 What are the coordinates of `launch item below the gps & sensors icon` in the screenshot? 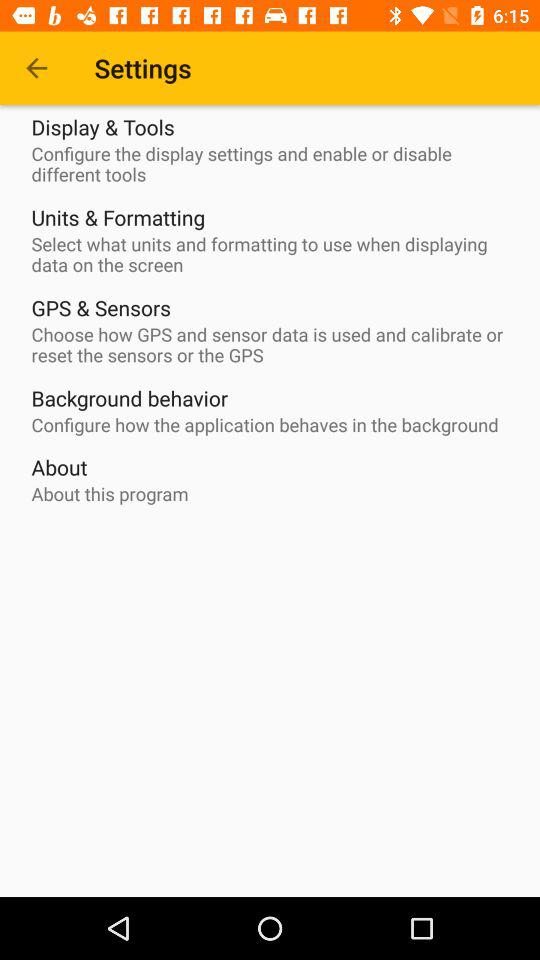 It's located at (275, 345).